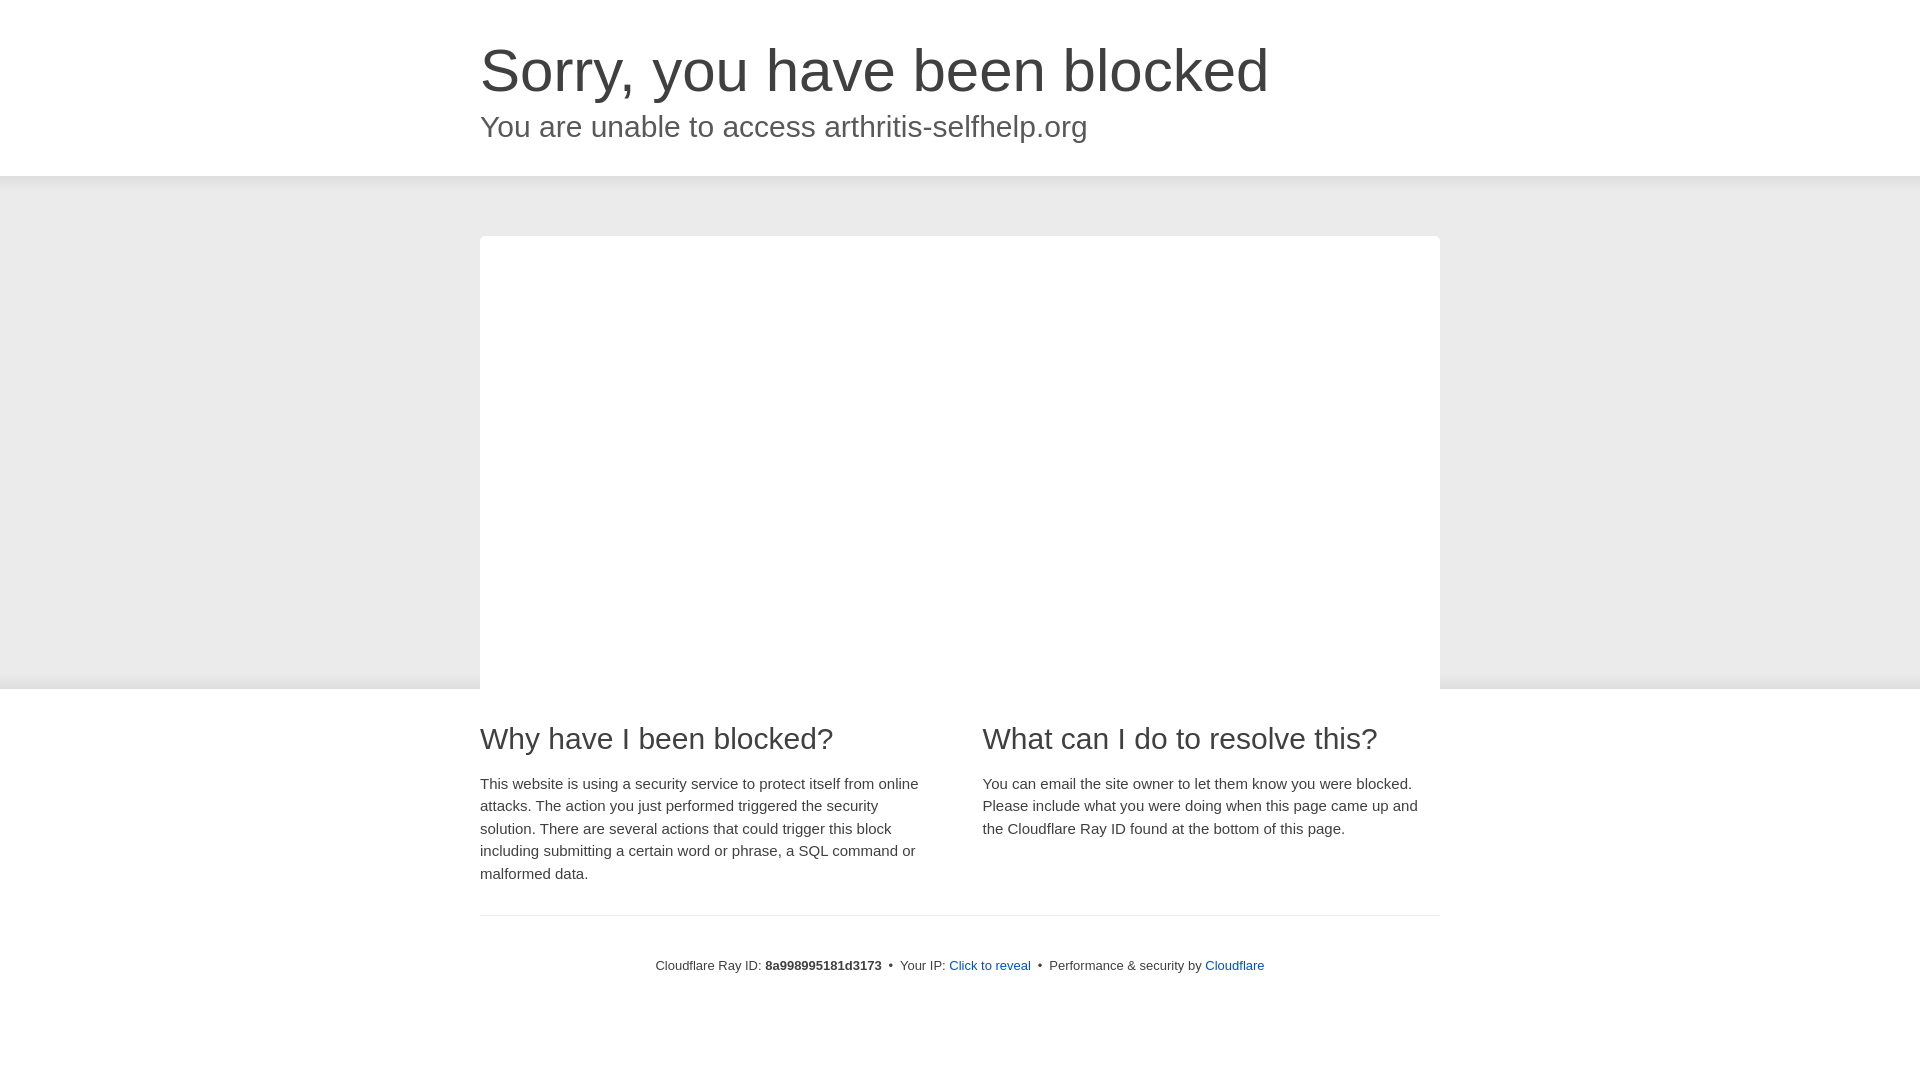 This screenshot has height=1080, width=1920. I want to click on Click to reveal, so click(990, 966).